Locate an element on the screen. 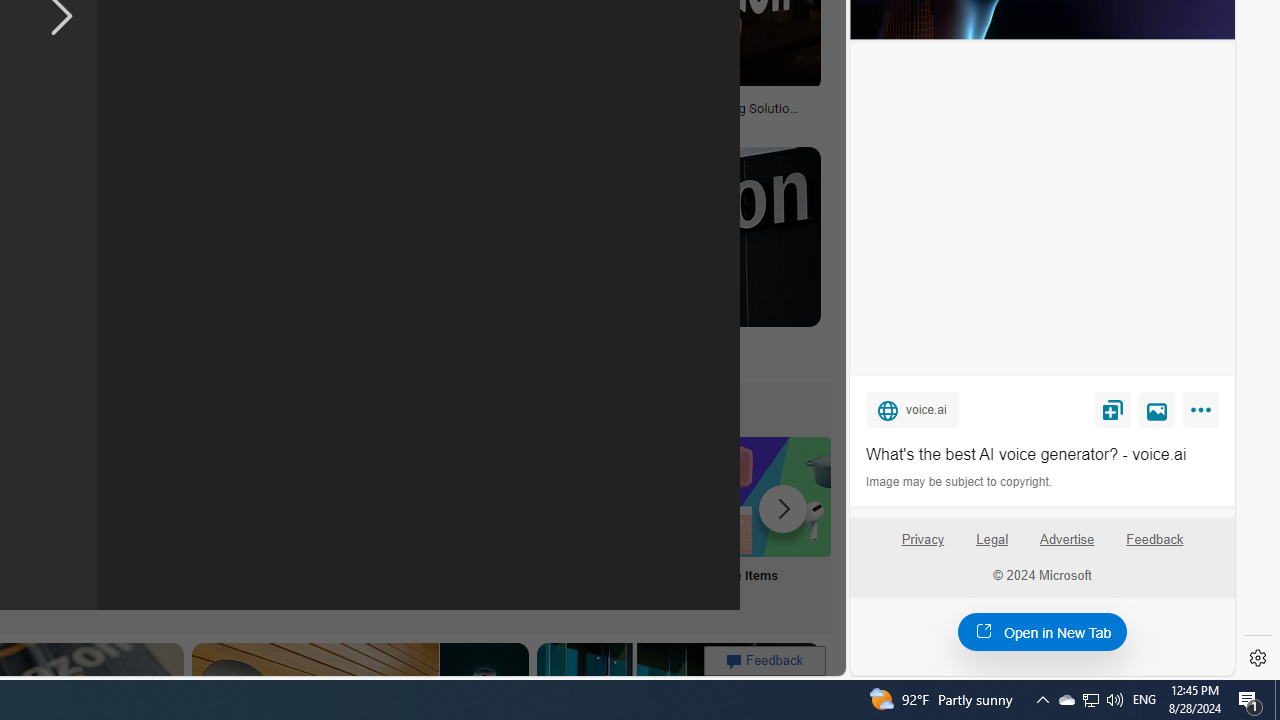 The image size is (1280, 720). Amazon Online Shopping Homepage Online Shopping Homepage is located at coordinates (248, 522).